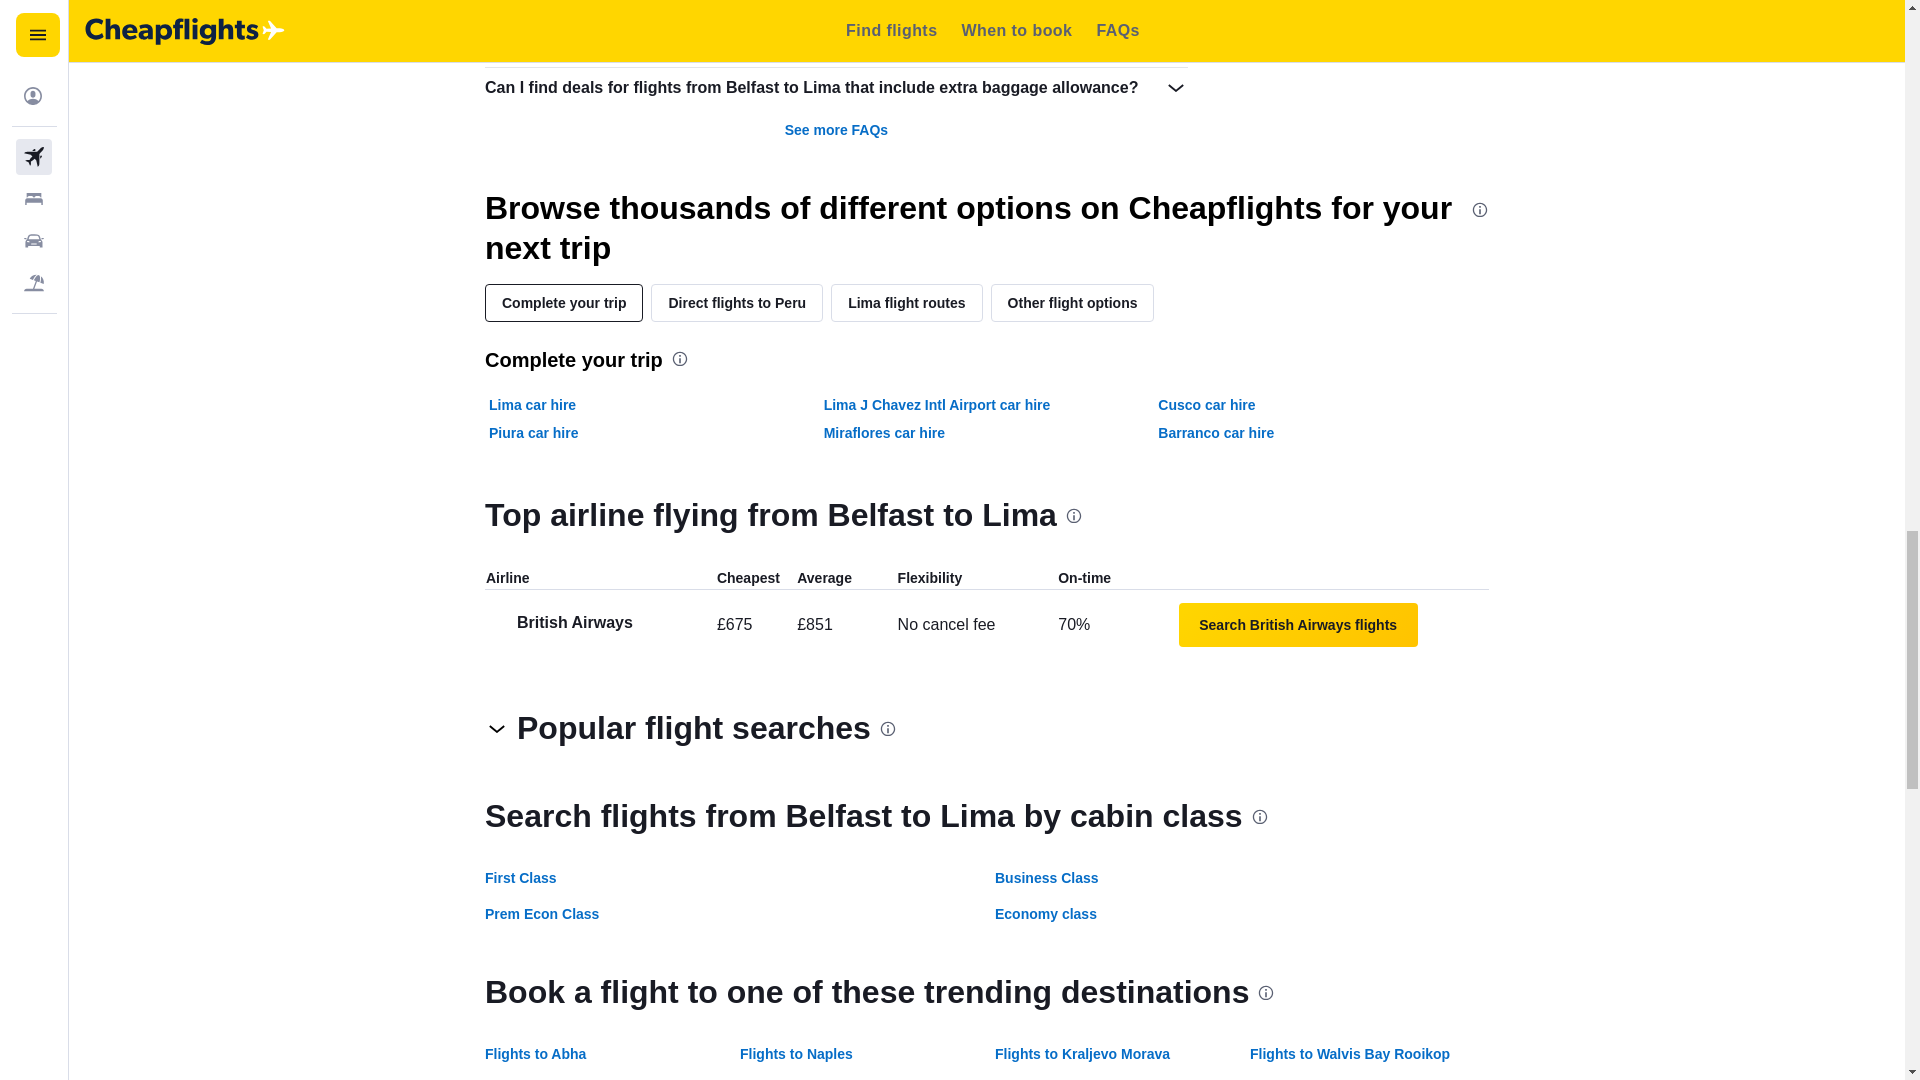  Describe the element at coordinates (542, 914) in the screenshot. I see `Prem Econ Class` at that location.